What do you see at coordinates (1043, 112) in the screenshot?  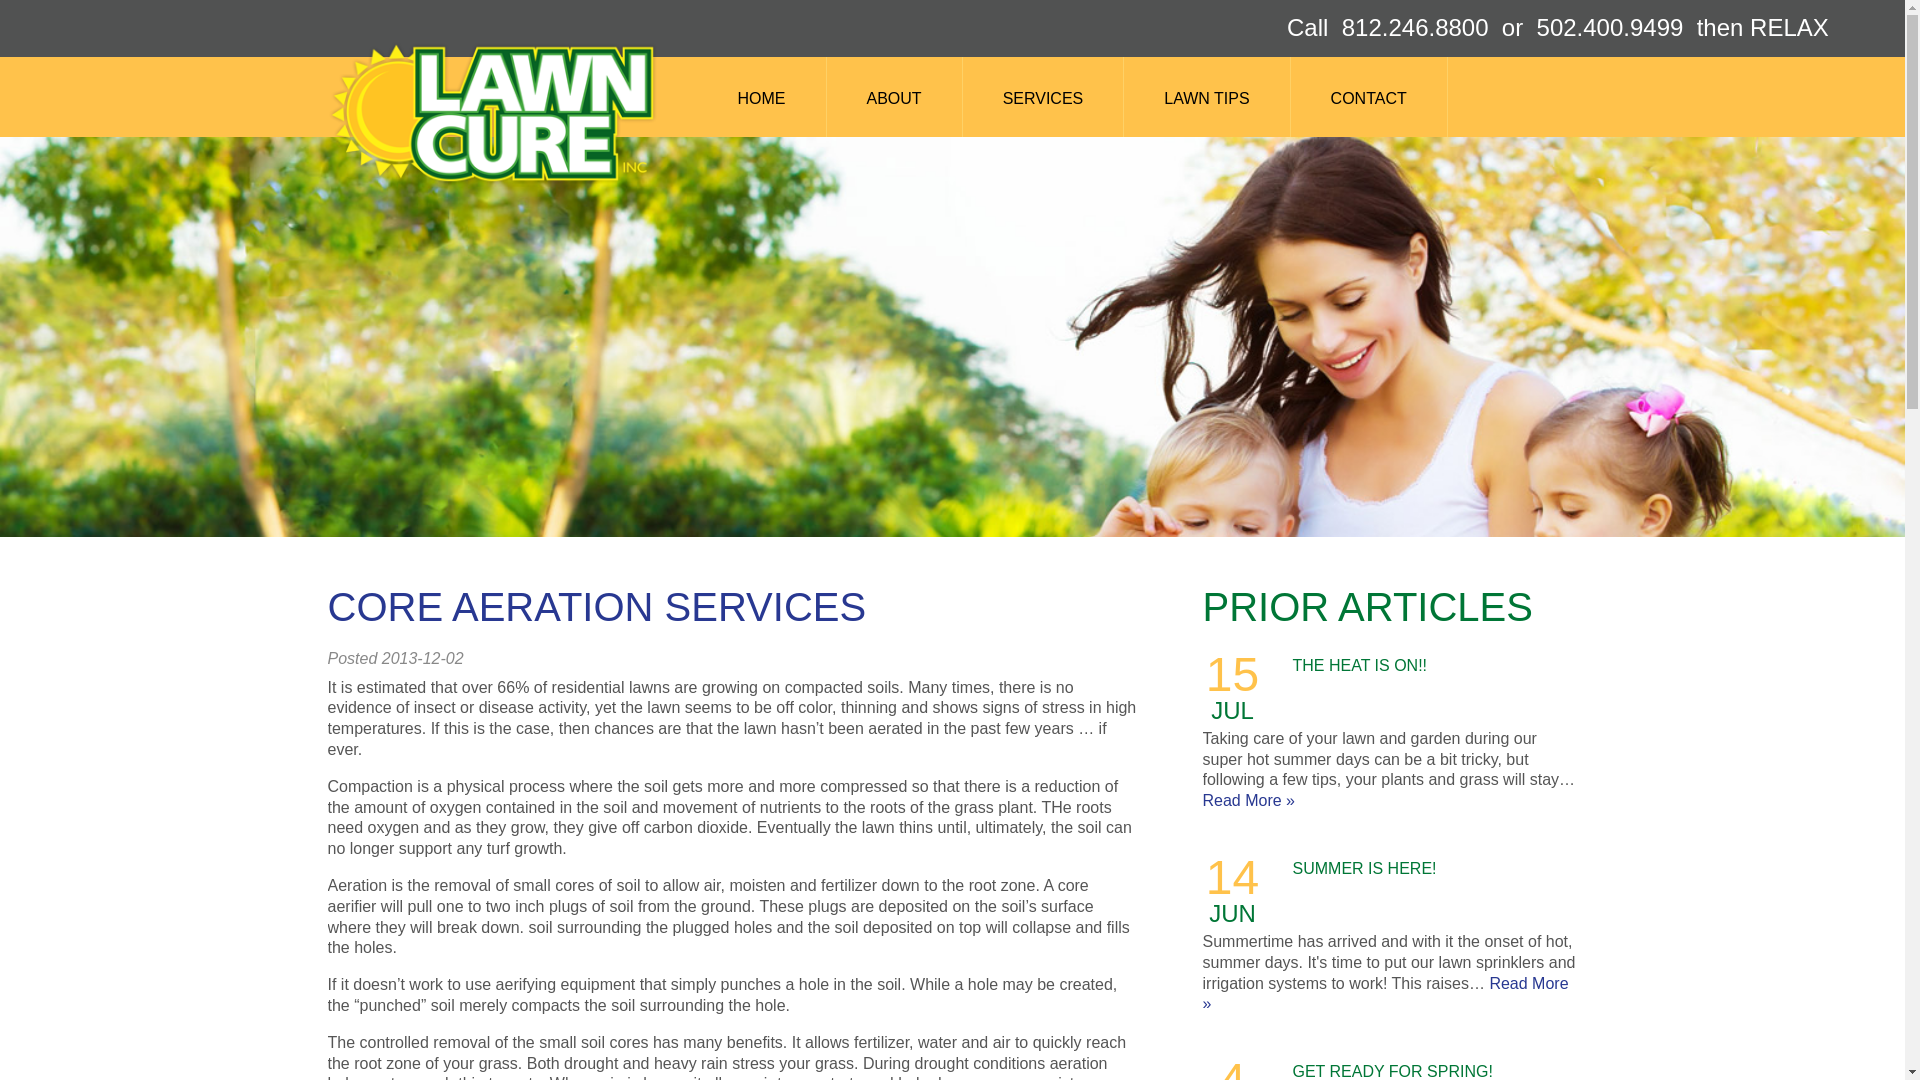 I see `SERVICES` at bounding box center [1043, 112].